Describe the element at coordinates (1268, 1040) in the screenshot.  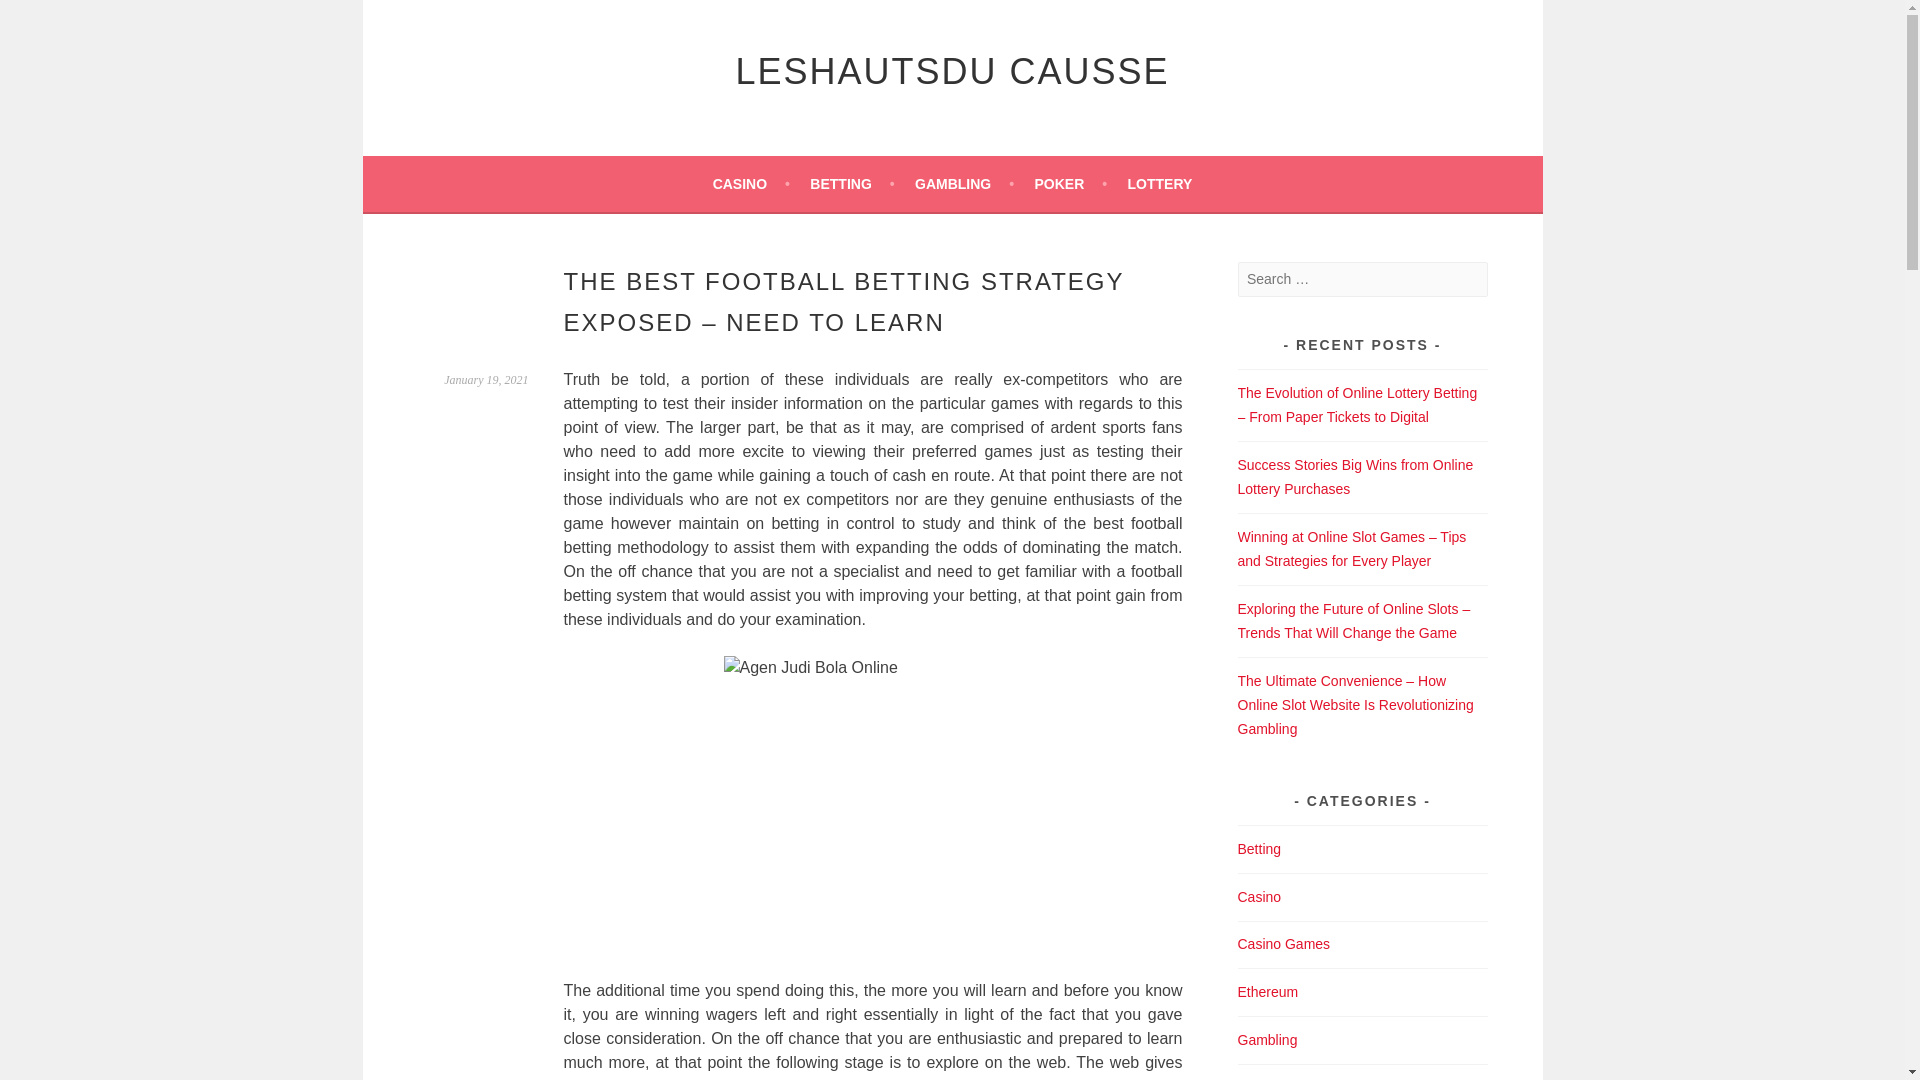
I see `Gambling` at that location.